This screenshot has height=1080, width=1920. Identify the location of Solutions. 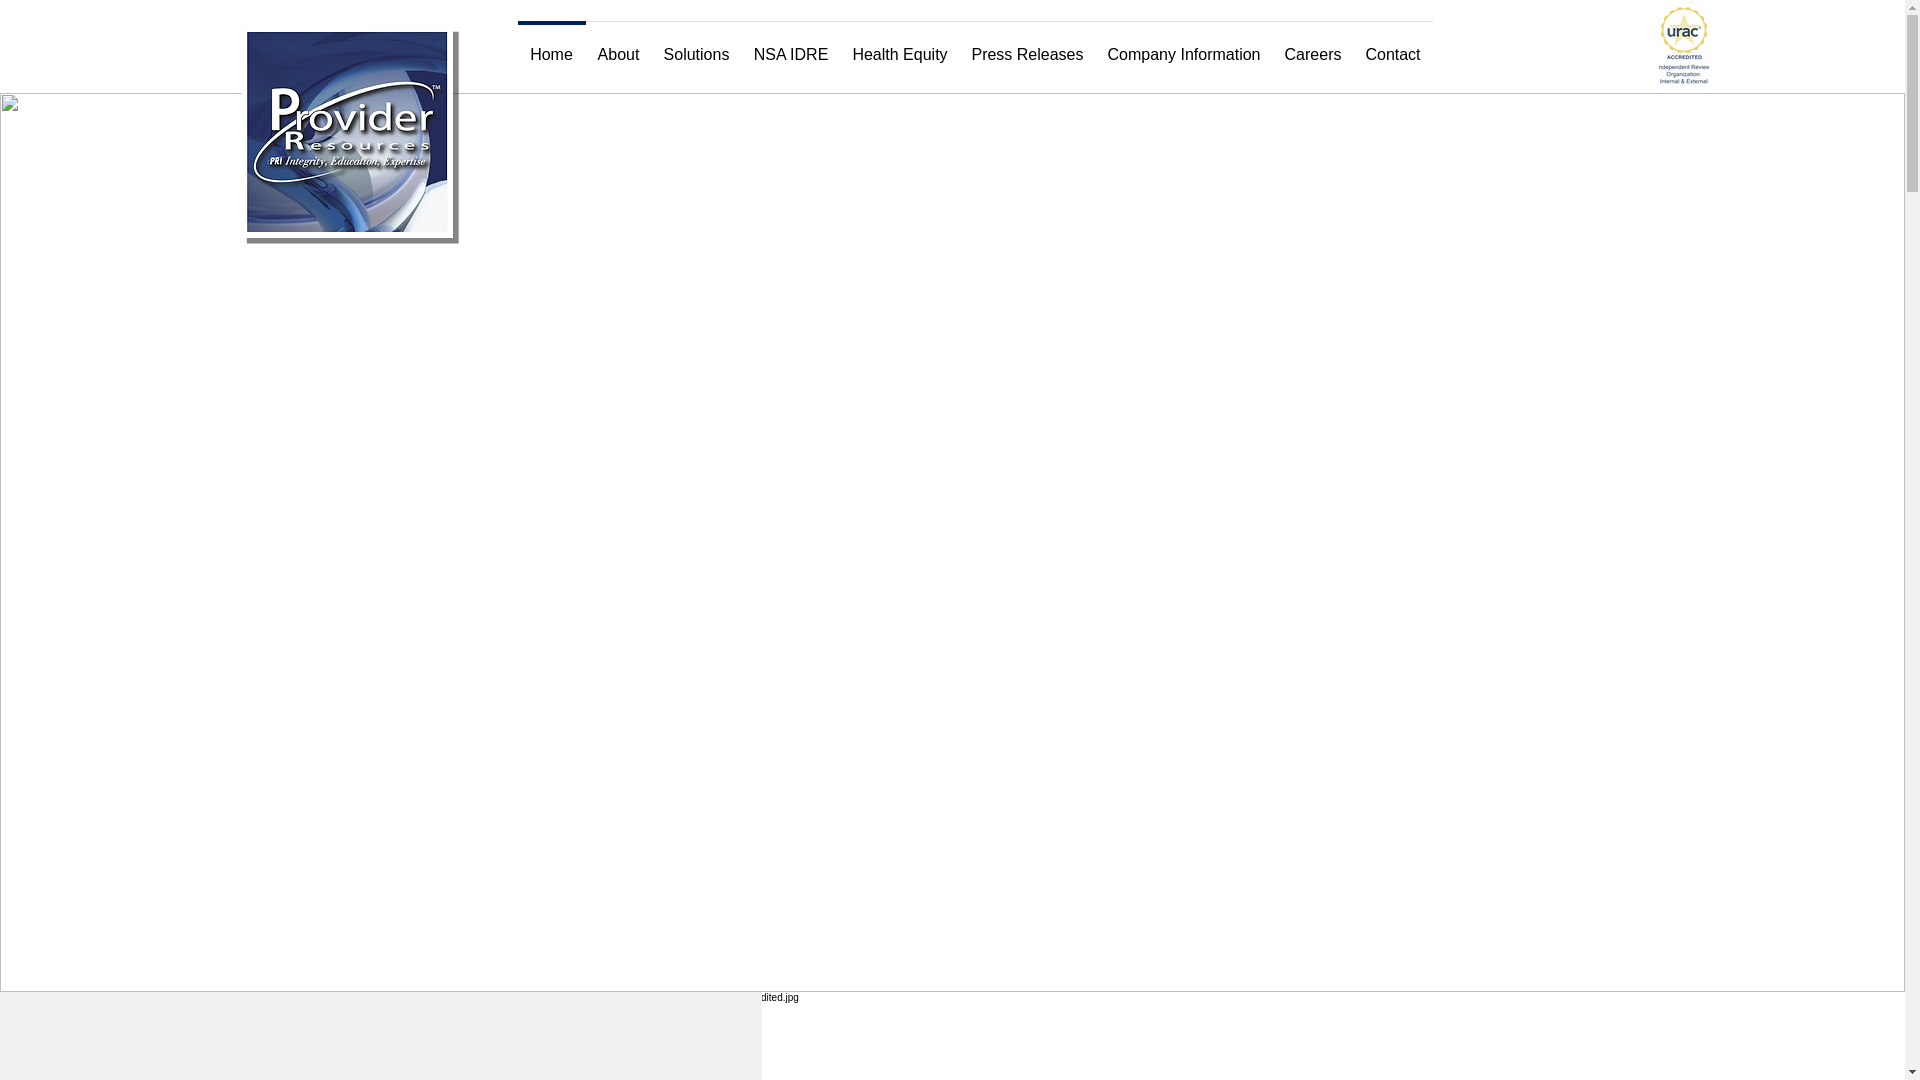
(696, 46).